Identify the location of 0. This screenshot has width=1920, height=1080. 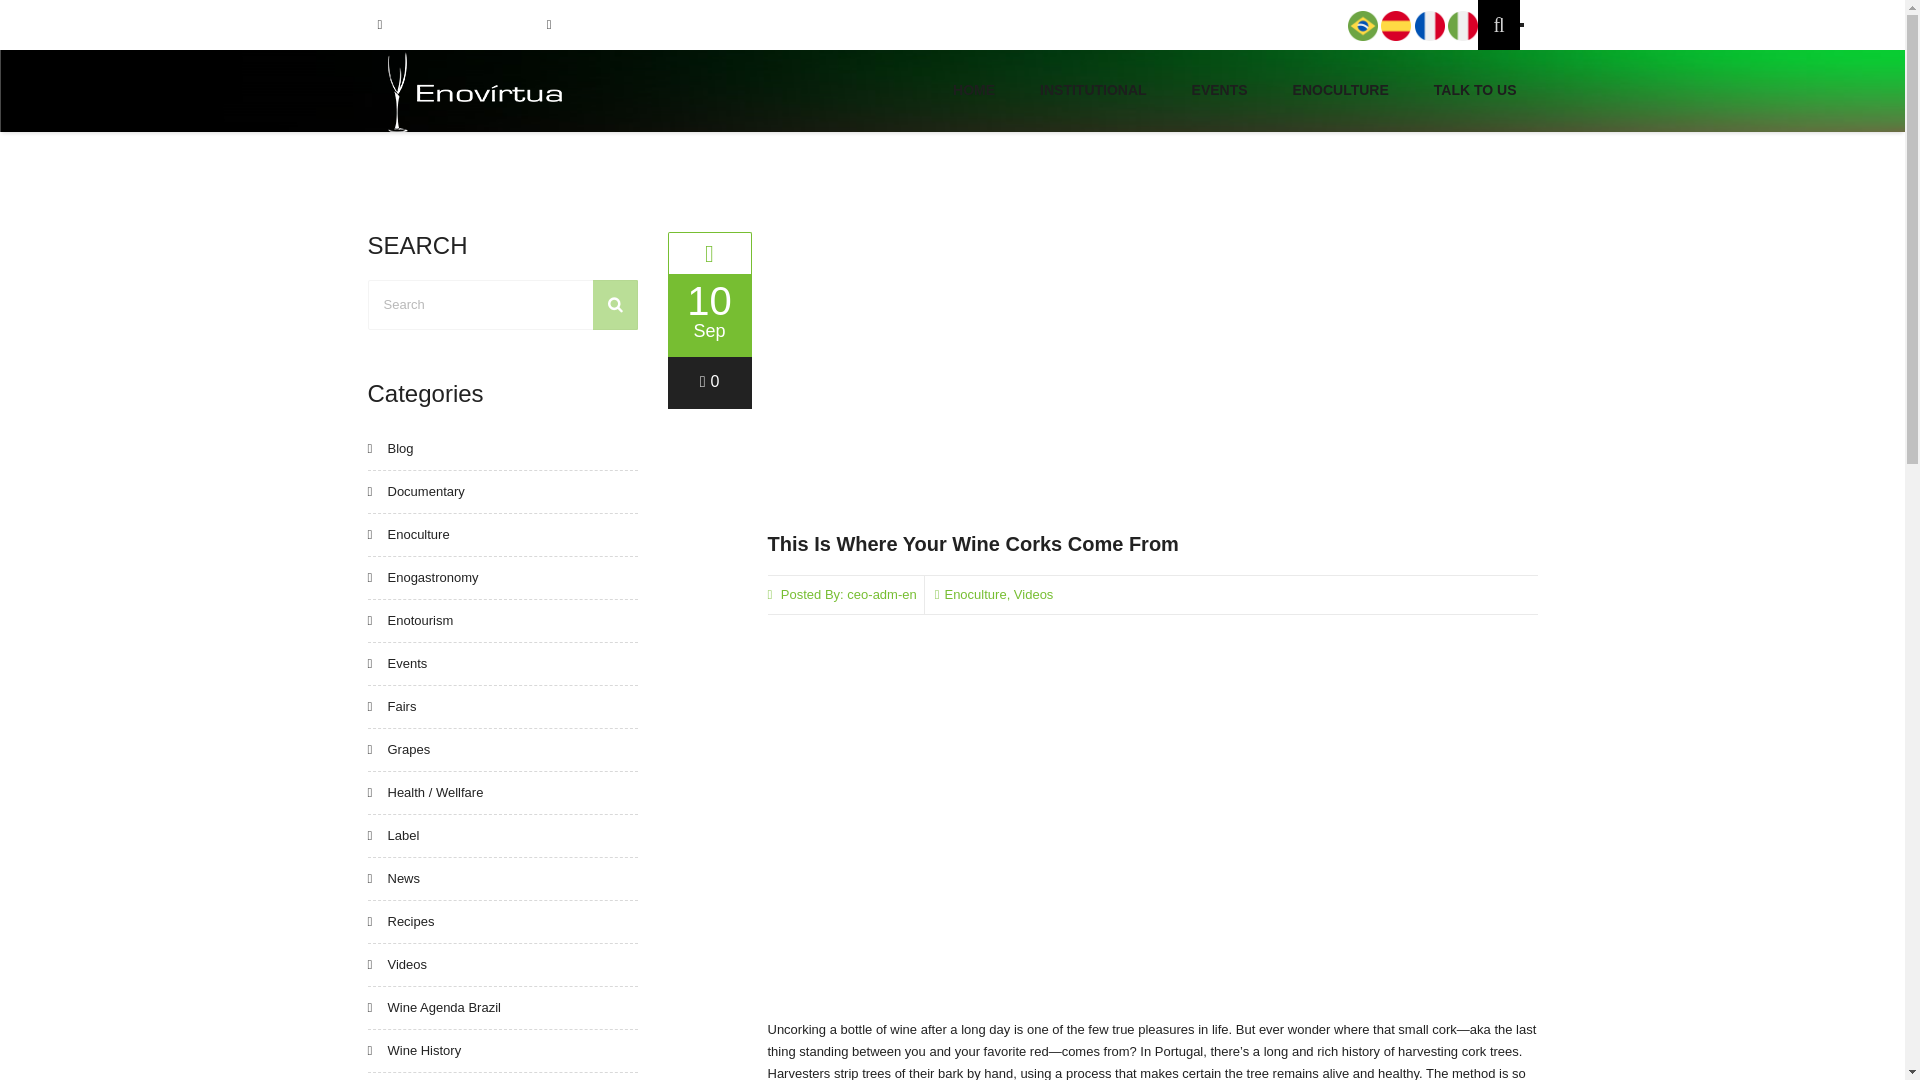
(710, 380).